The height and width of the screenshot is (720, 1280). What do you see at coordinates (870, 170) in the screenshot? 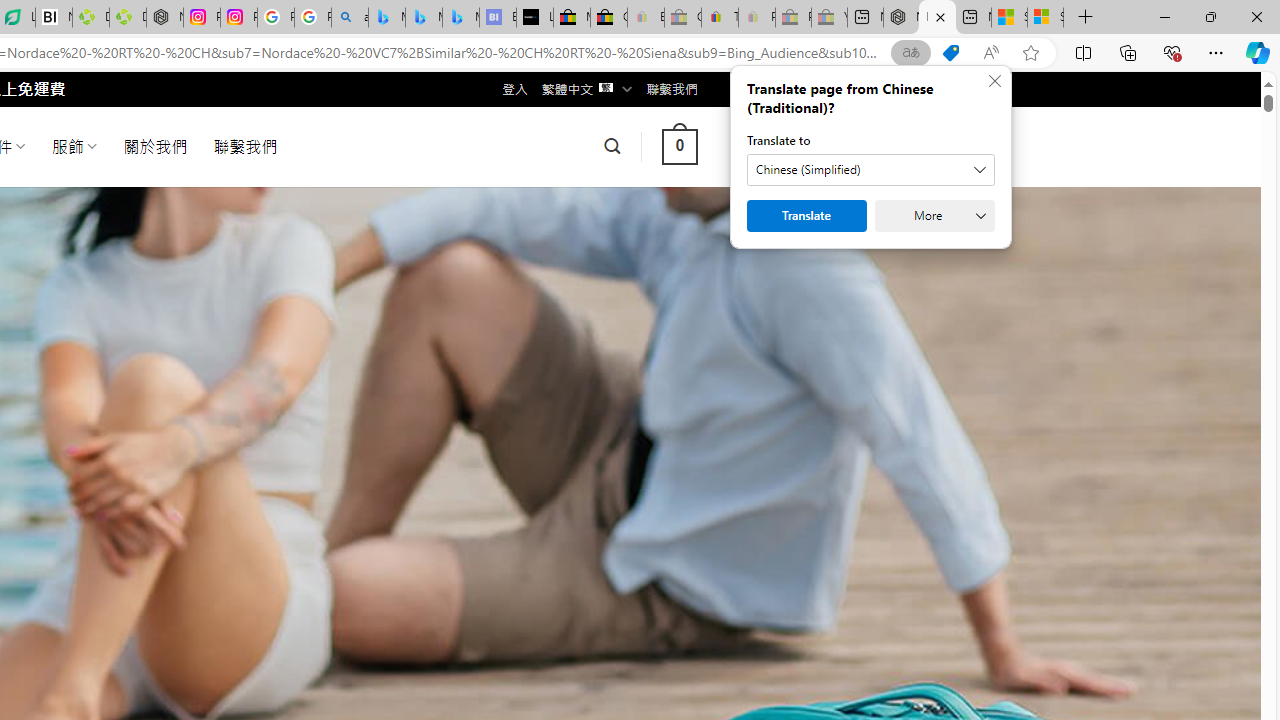
I see `Translate to` at bounding box center [870, 170].